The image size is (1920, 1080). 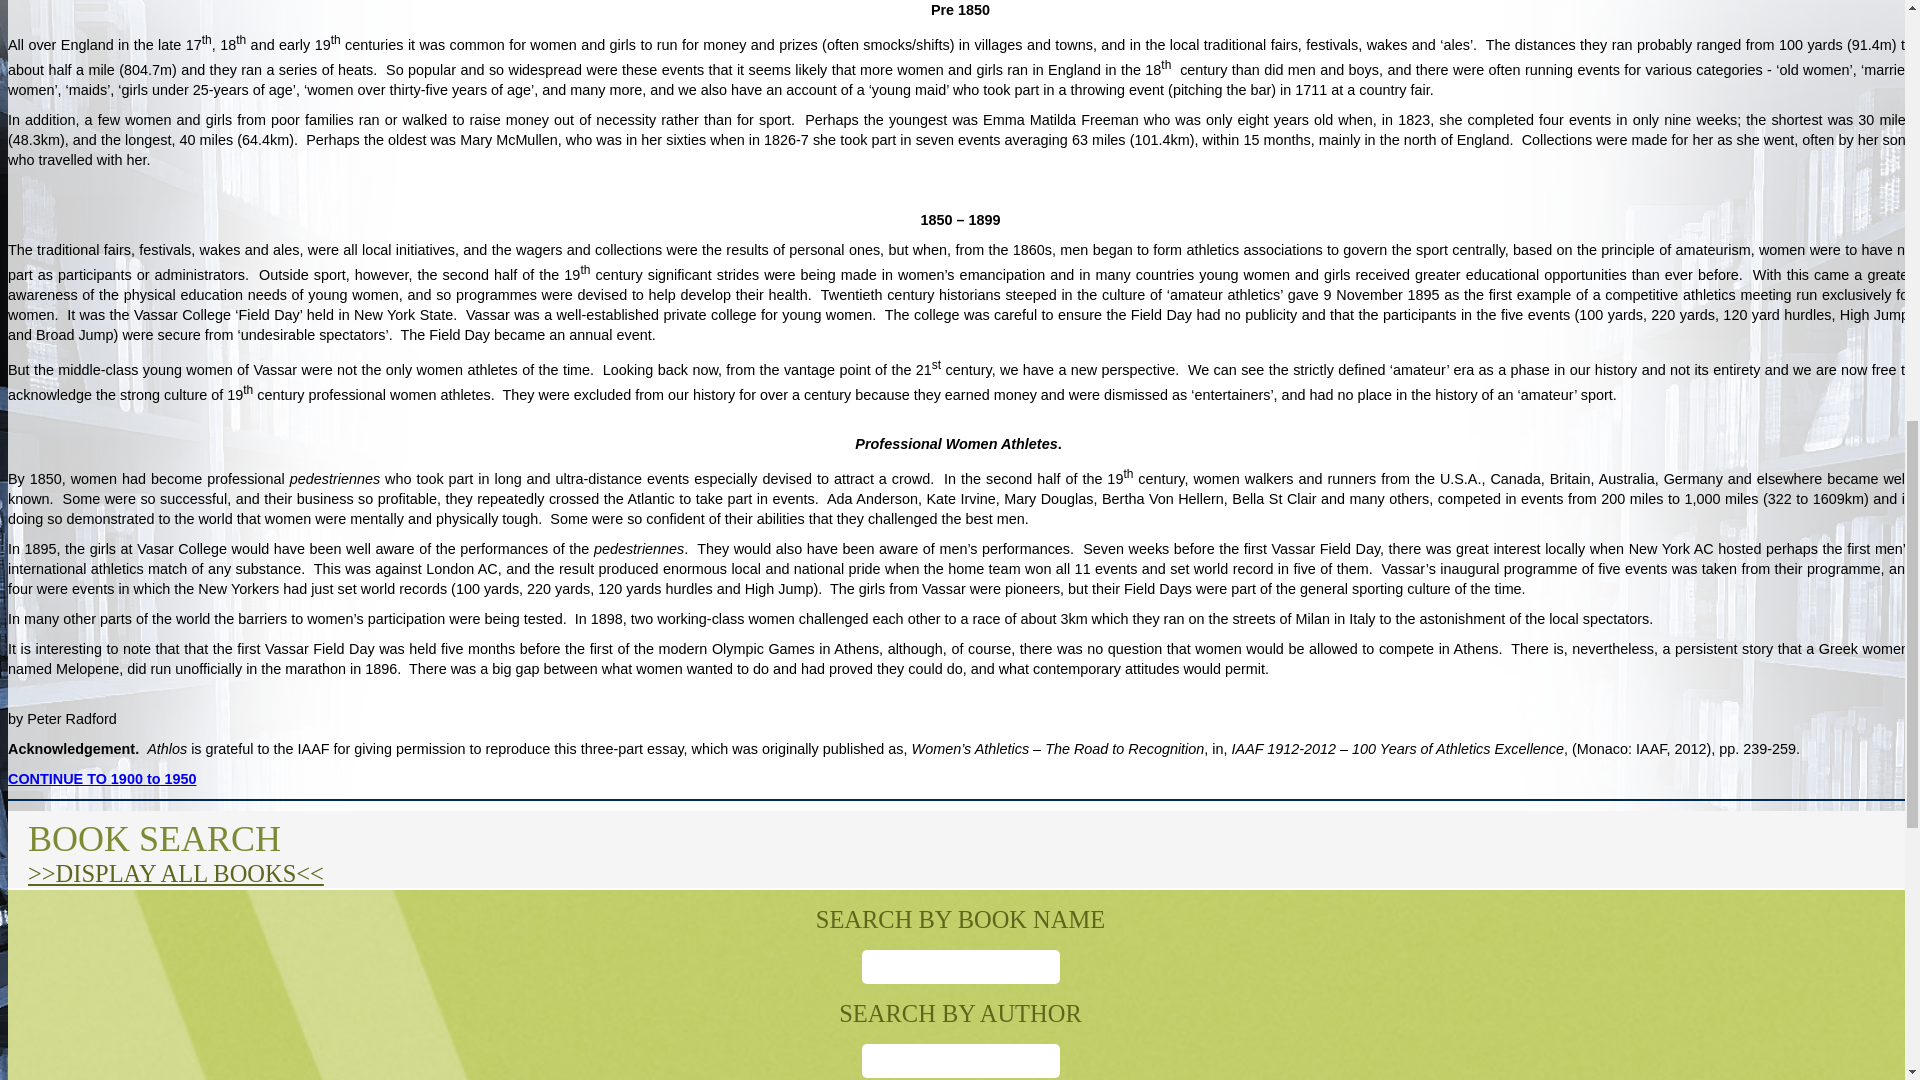 What do you see at coordinates (101, 779) in the screenshot?
I see `CONTINUE TO 1900 to 1950` at bounding box center [101, 779].